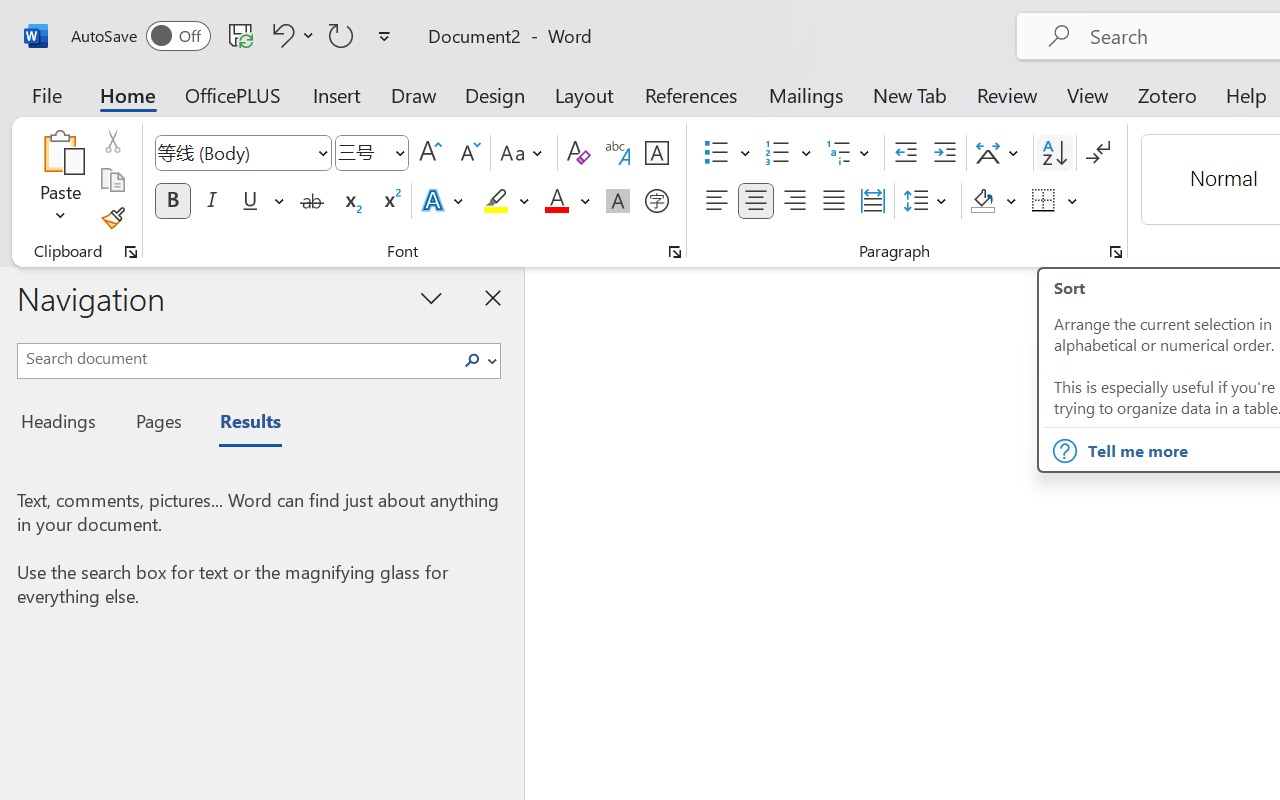  I want to click on Customize Quick Access Toolbar, so click(384, 36).